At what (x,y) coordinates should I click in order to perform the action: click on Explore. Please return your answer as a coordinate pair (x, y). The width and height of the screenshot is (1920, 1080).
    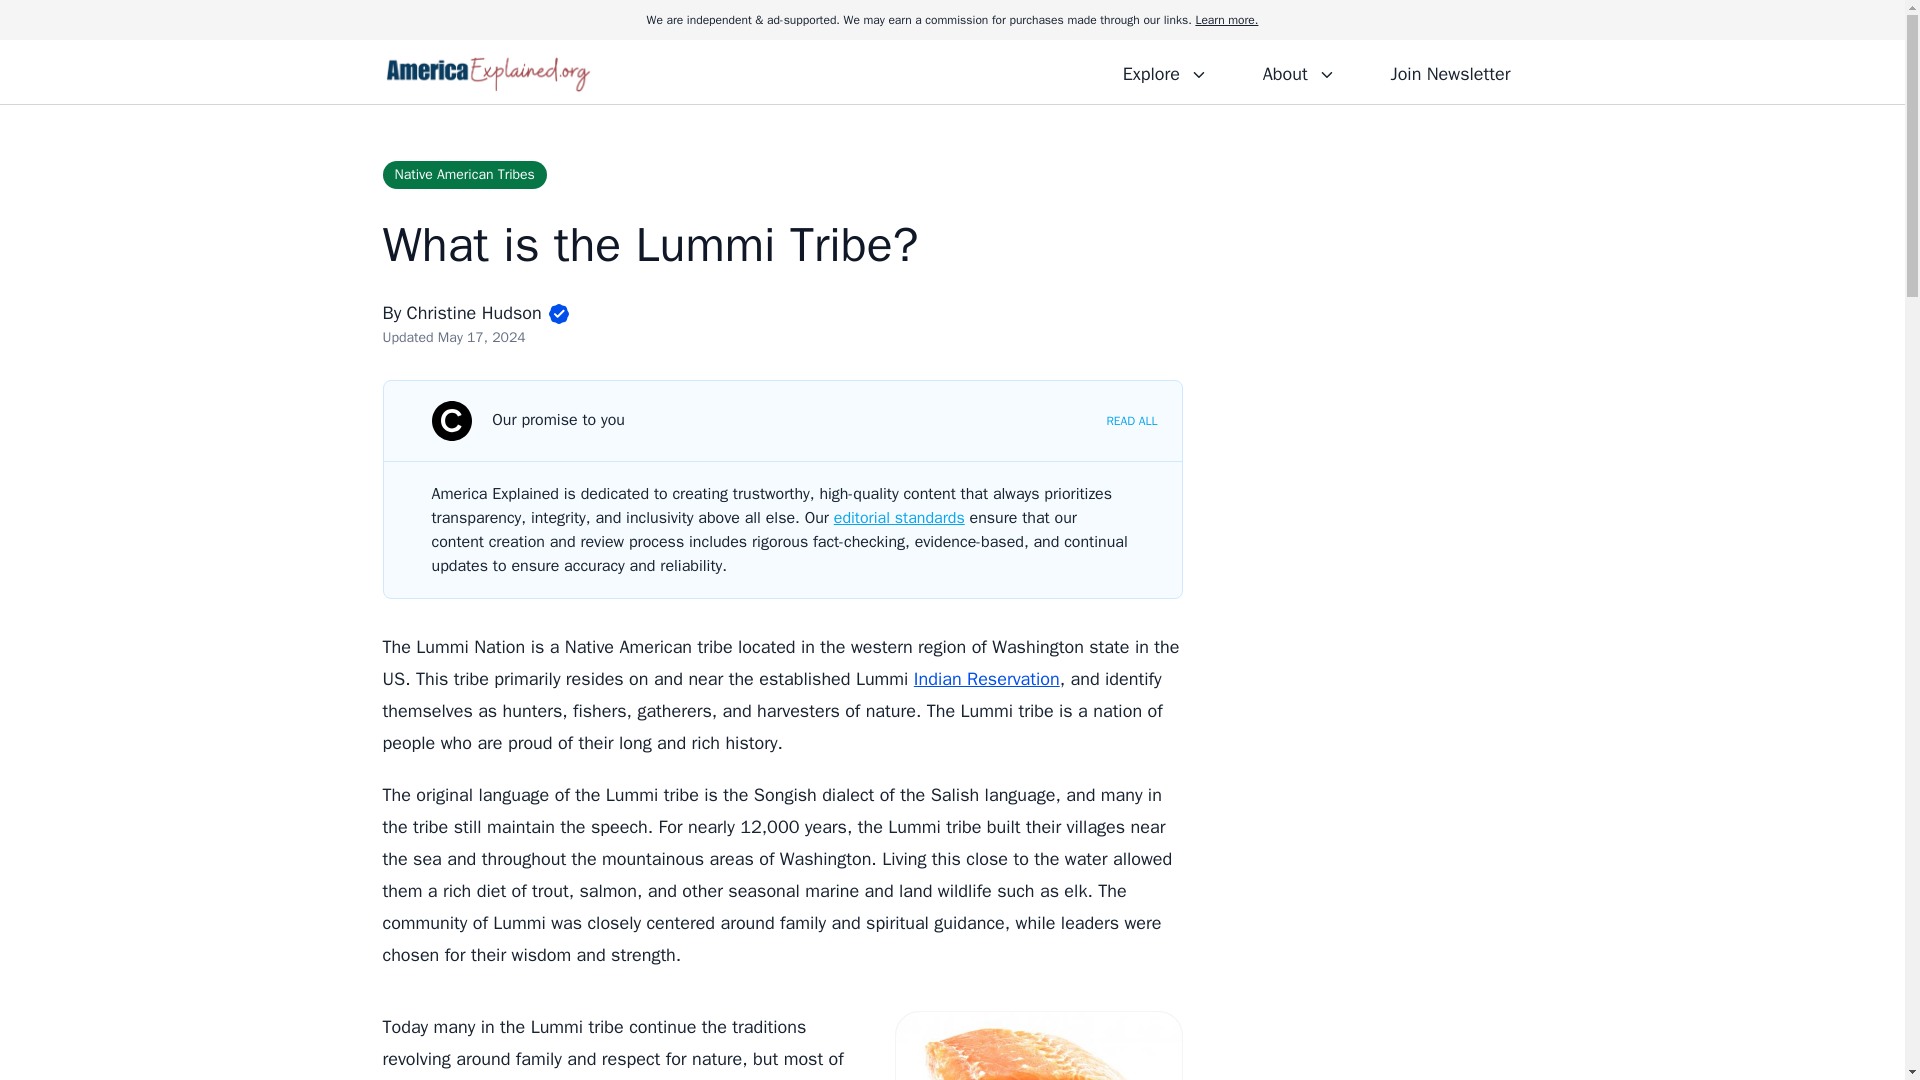
    Looking at the image, I should click on (1164, 71).